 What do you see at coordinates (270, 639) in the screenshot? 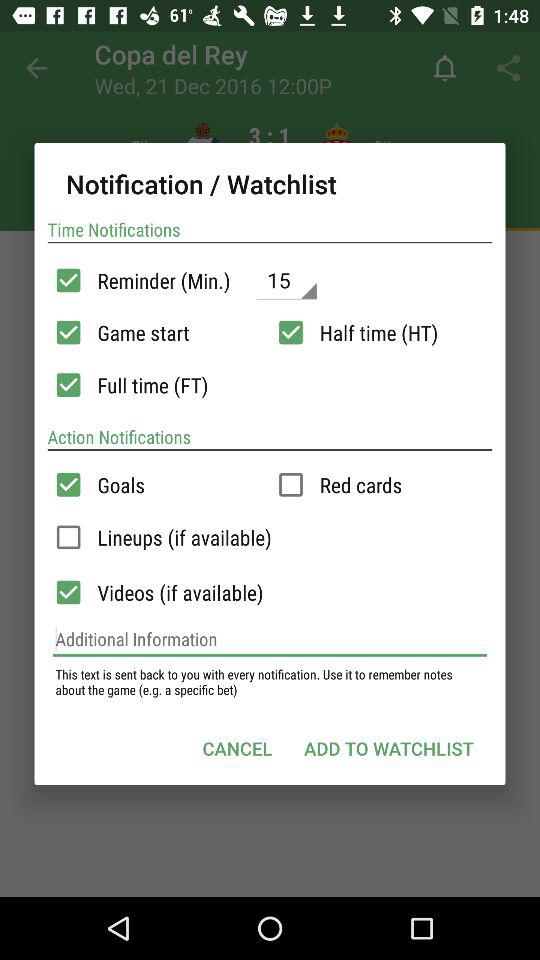
I see `add additional information` at bounding box center [270, 639].